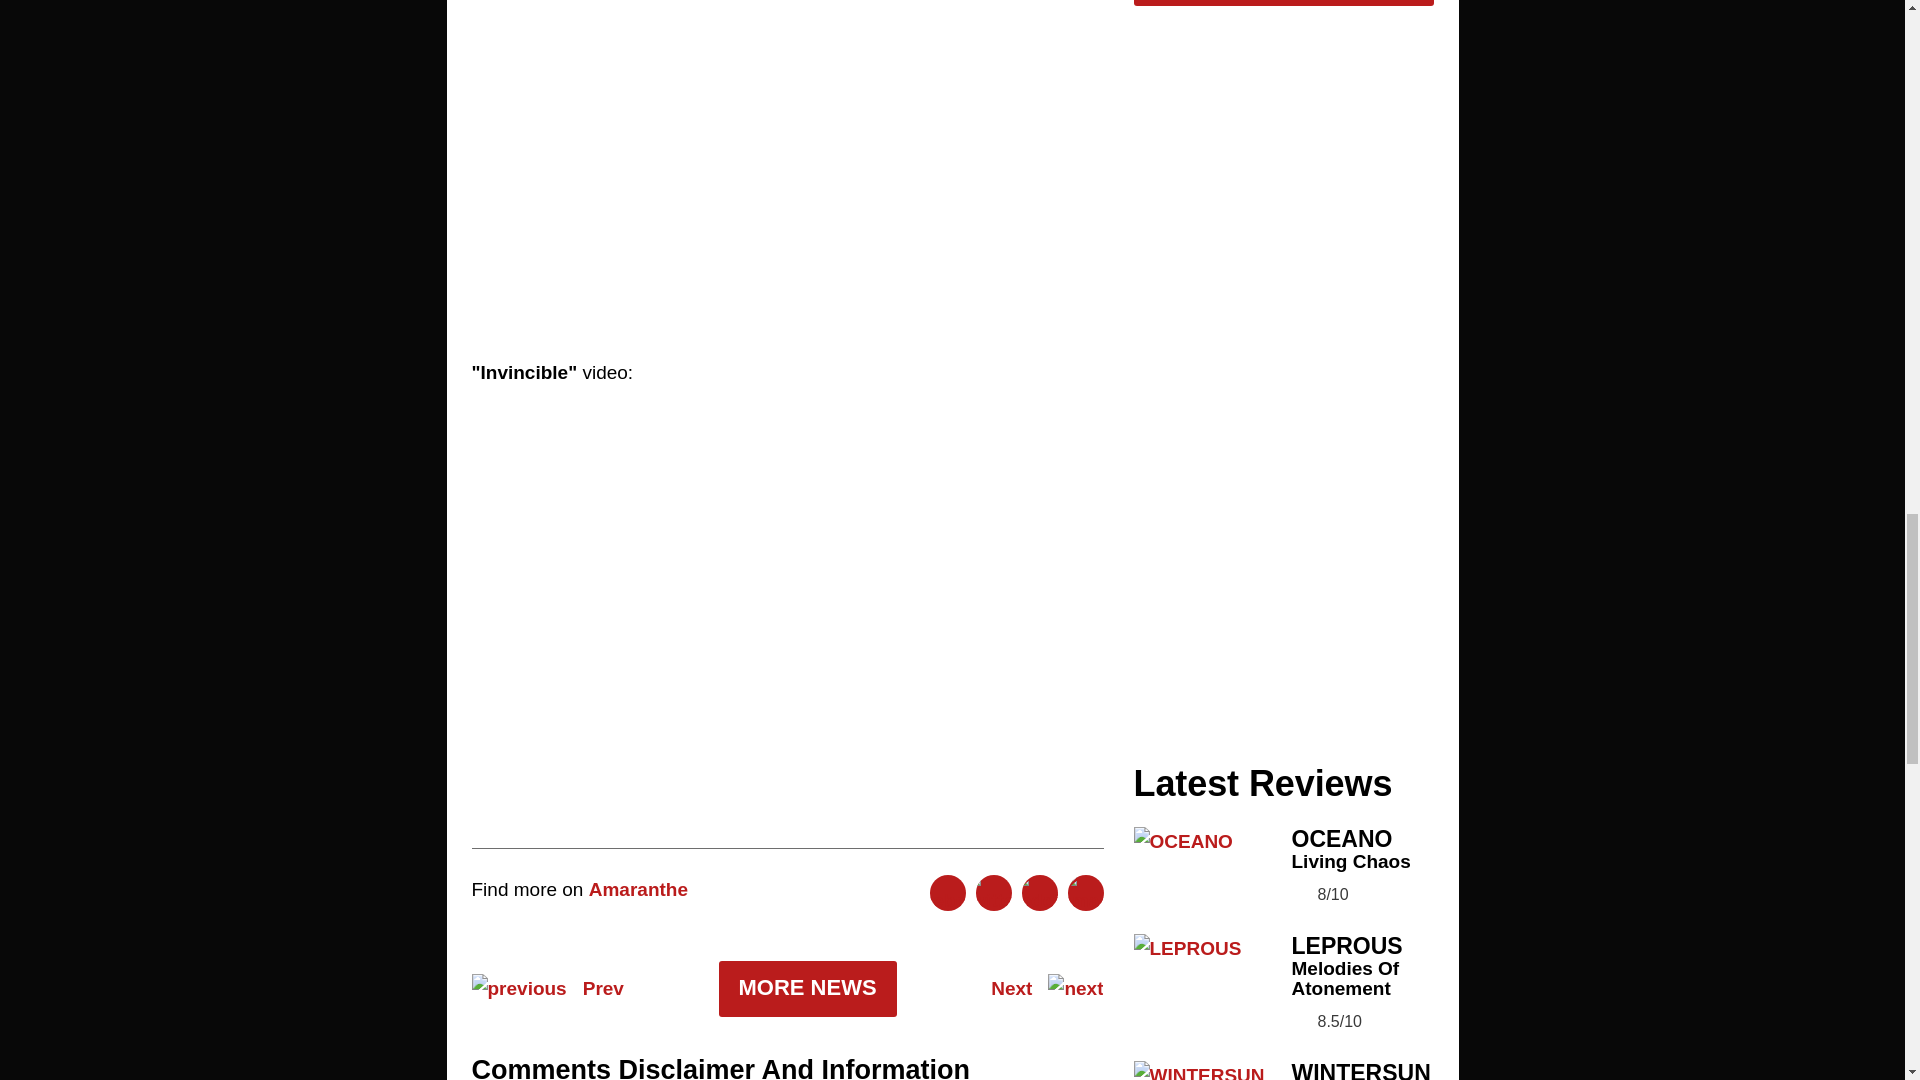 This screenshot has width=1920, height=1080. Describe the element at coordinates (1086, 892) in the screenshot. I see `Copy To Clipboard` at that location.